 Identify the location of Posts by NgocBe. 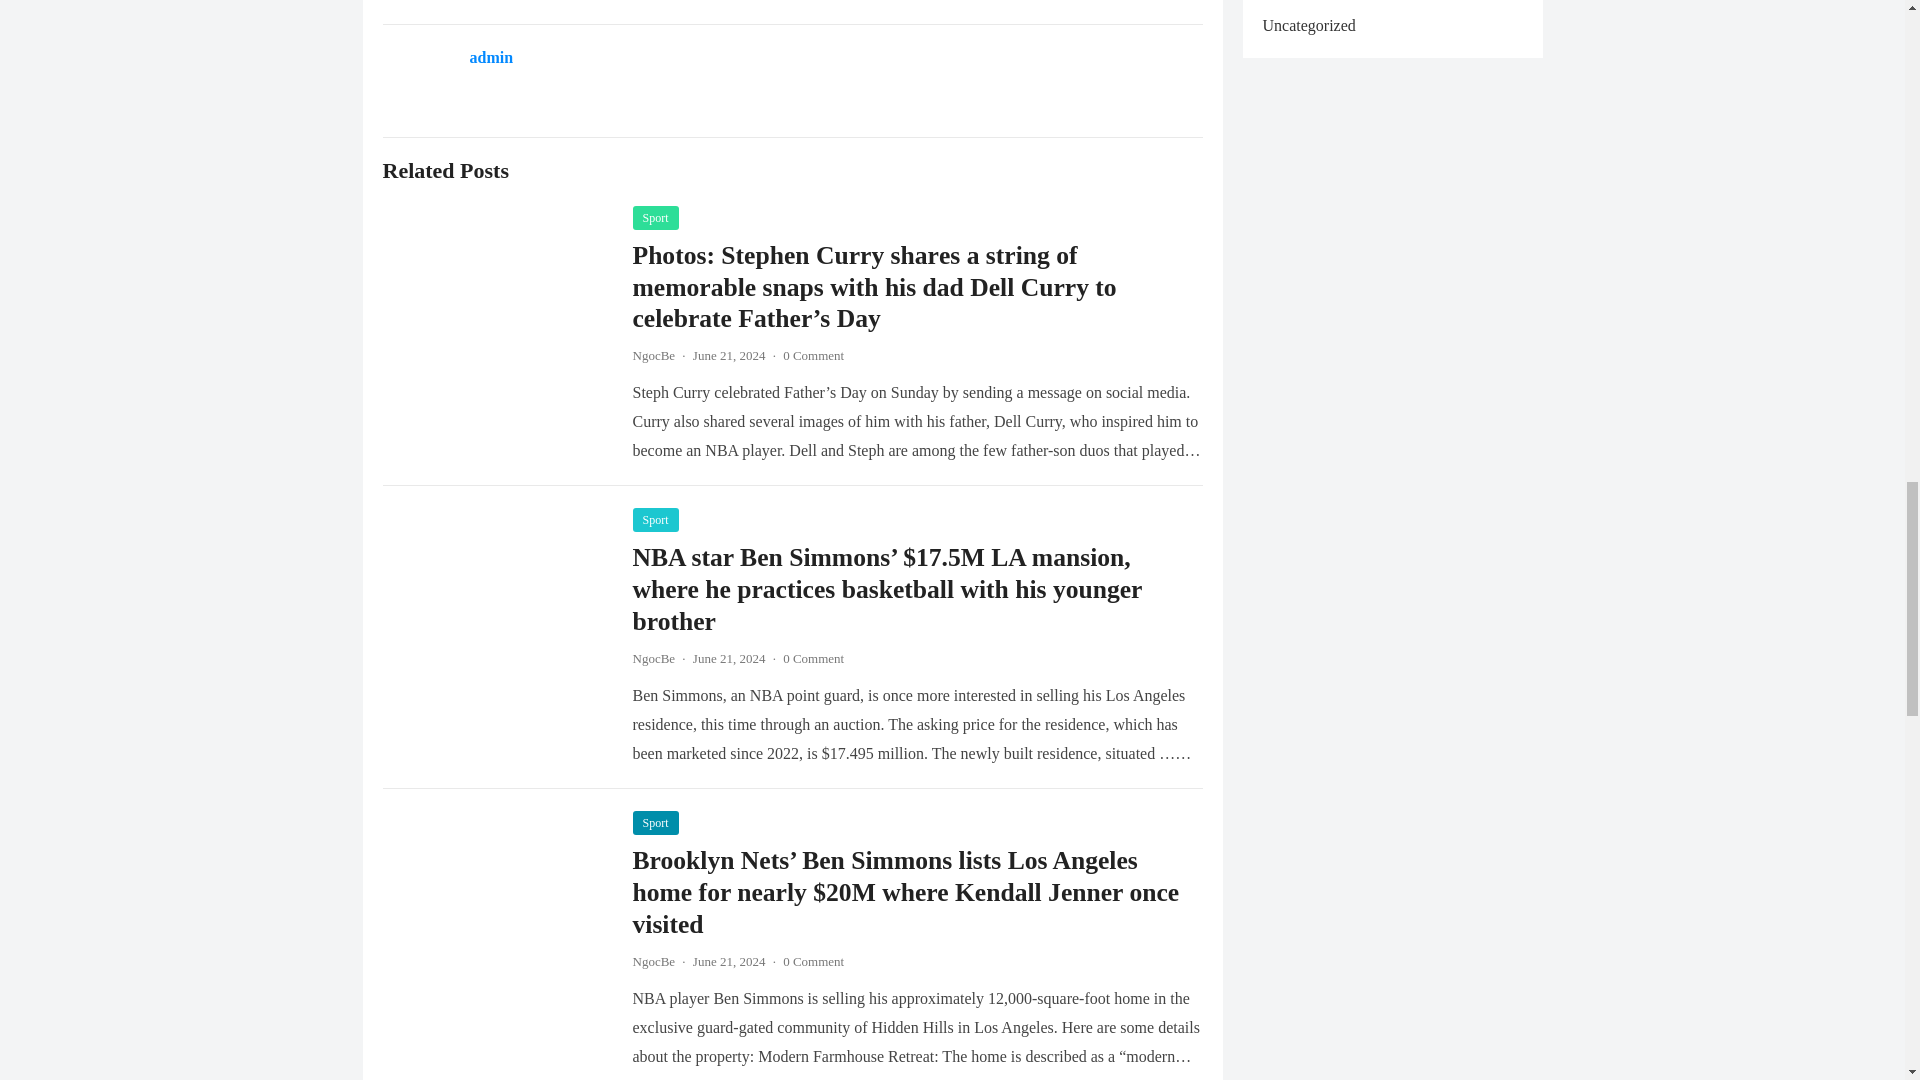
(653, 658).